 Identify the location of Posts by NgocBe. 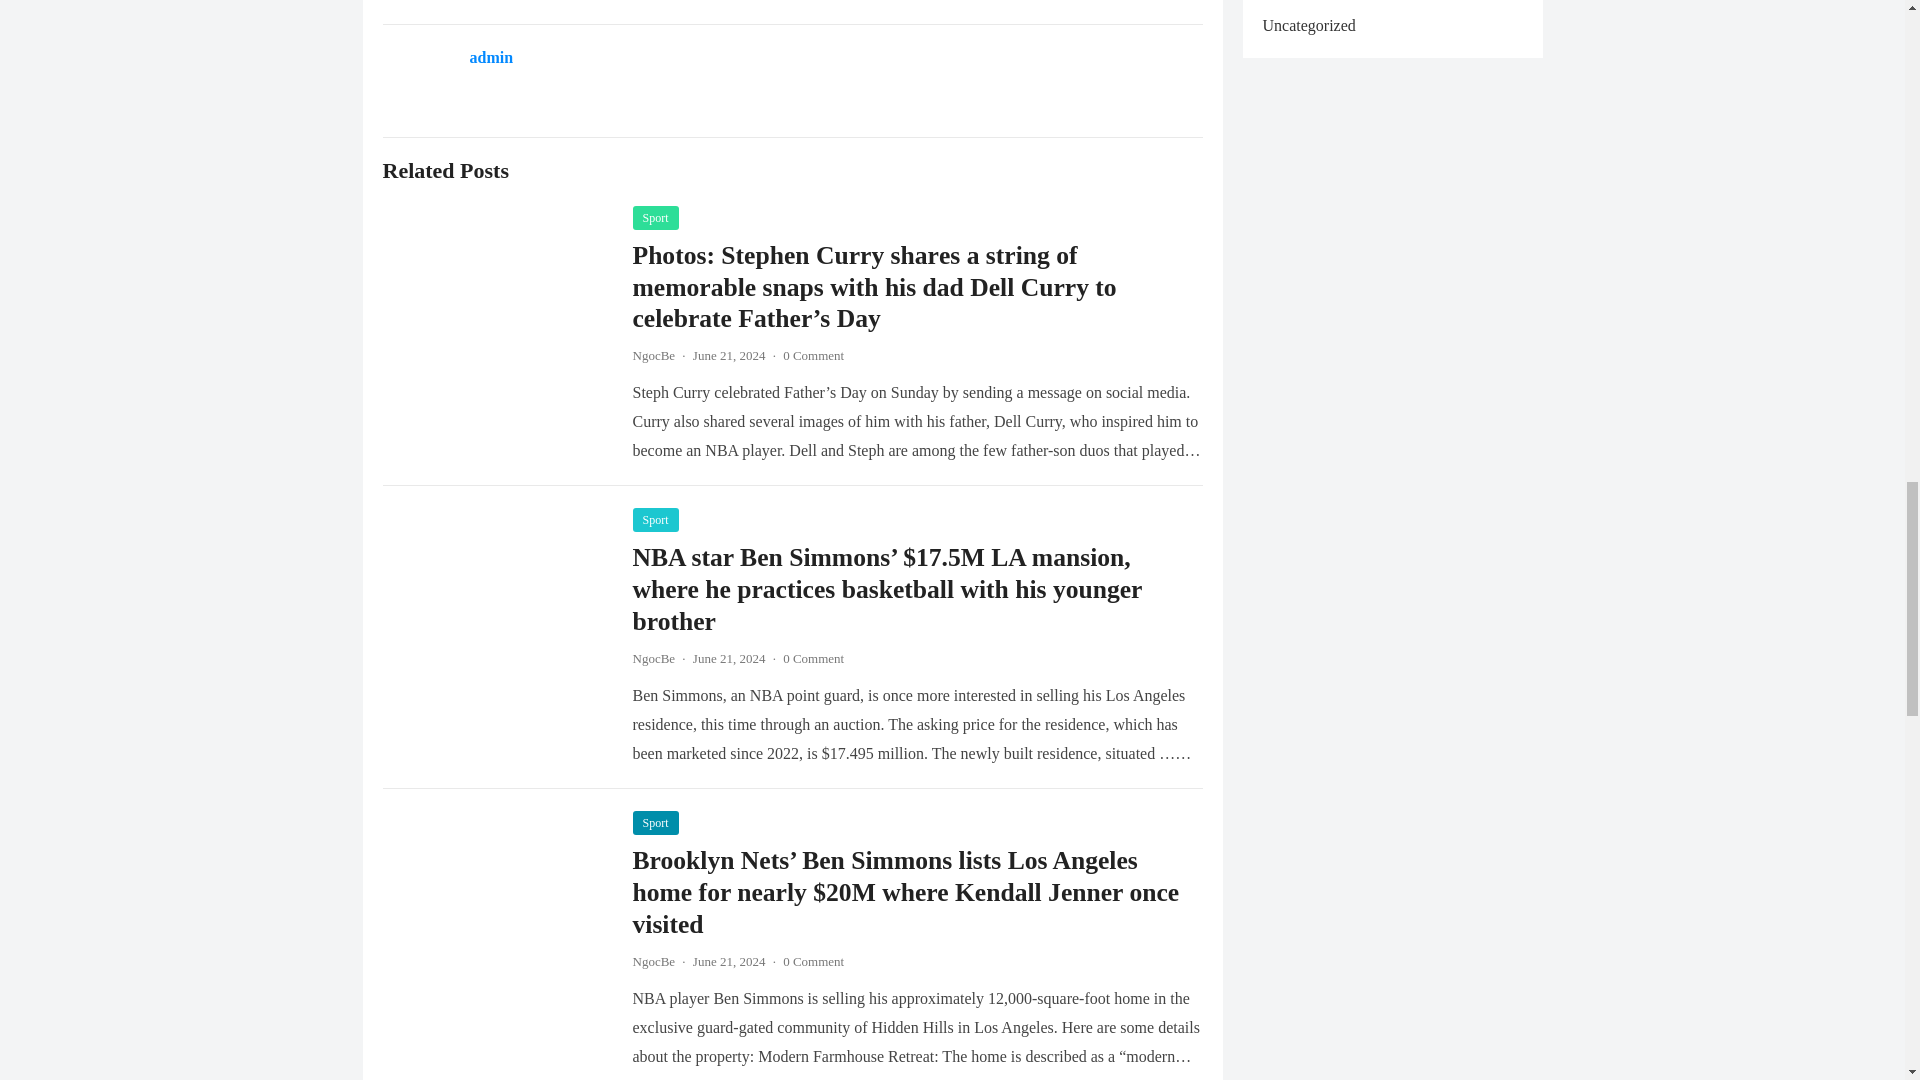
(653, 658).